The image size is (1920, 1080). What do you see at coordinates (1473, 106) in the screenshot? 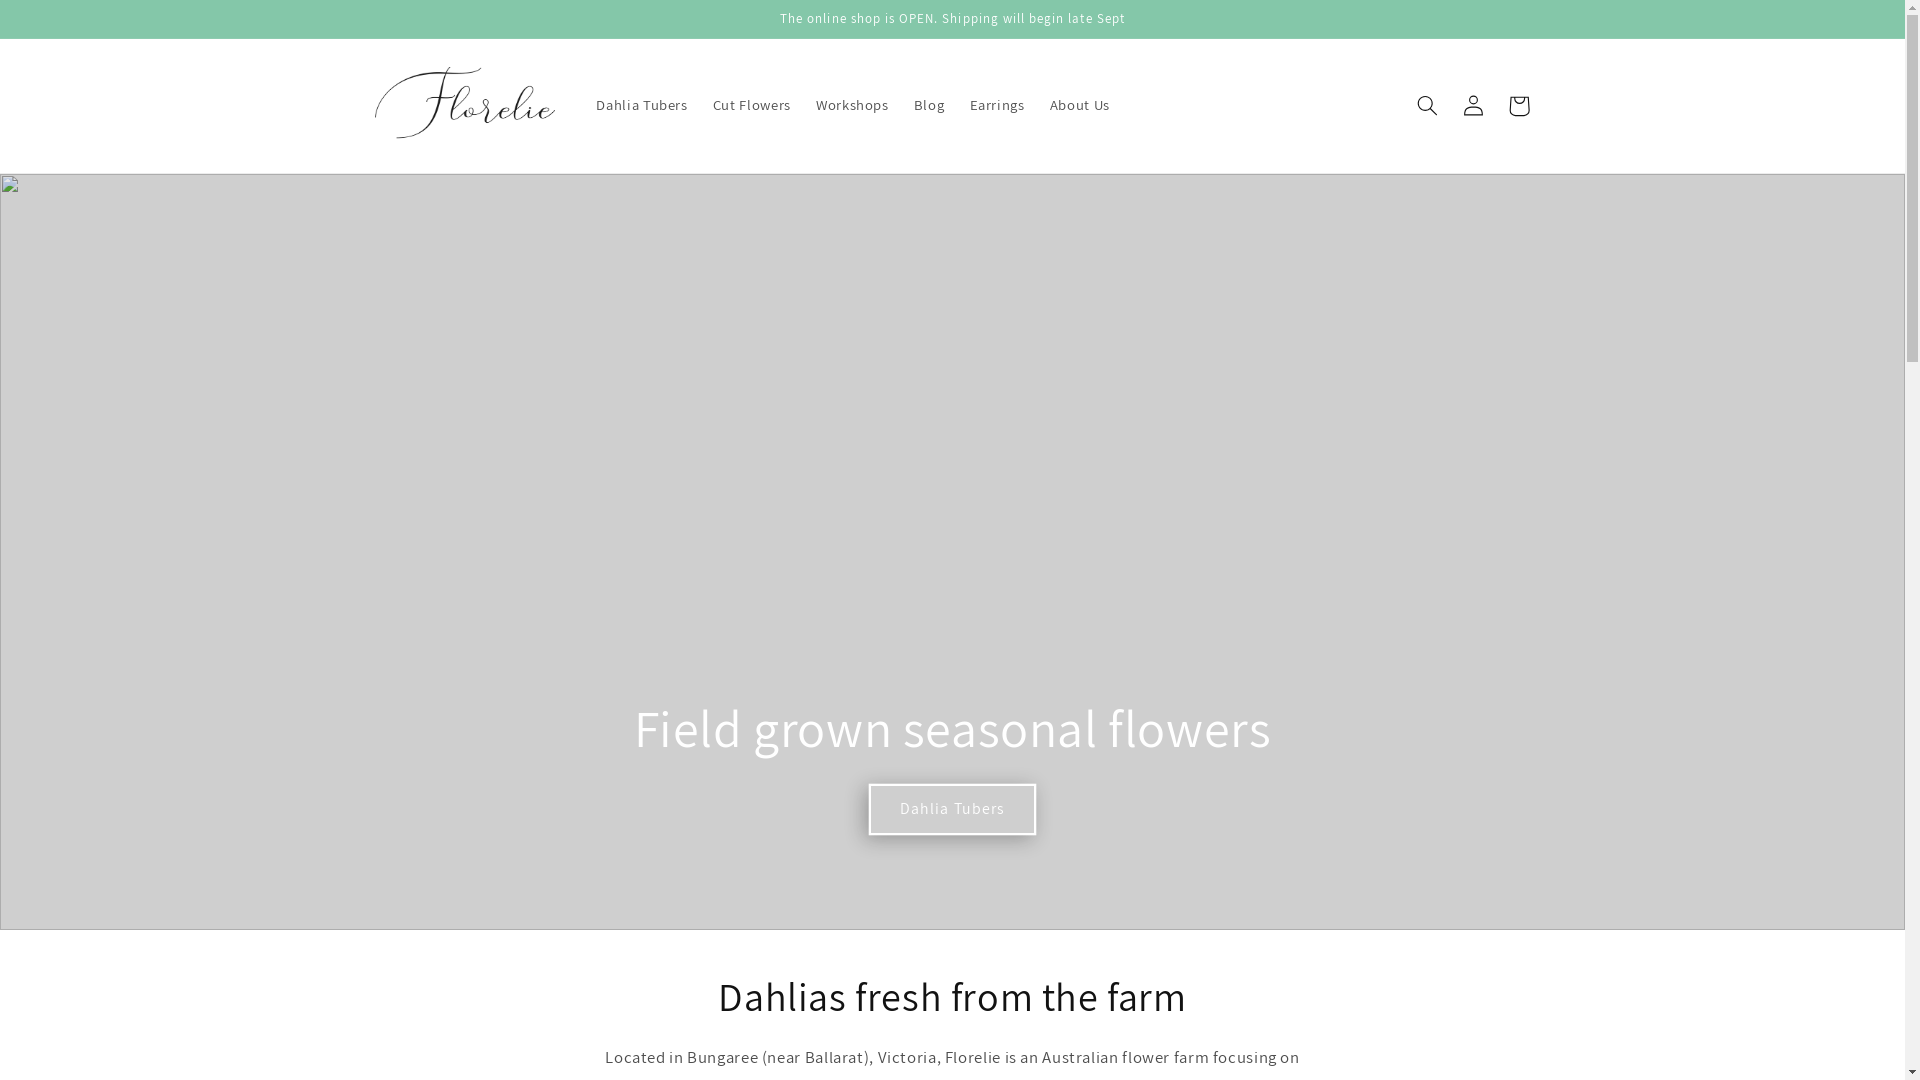
I see `Log in` at bounding box center [1473, 106].